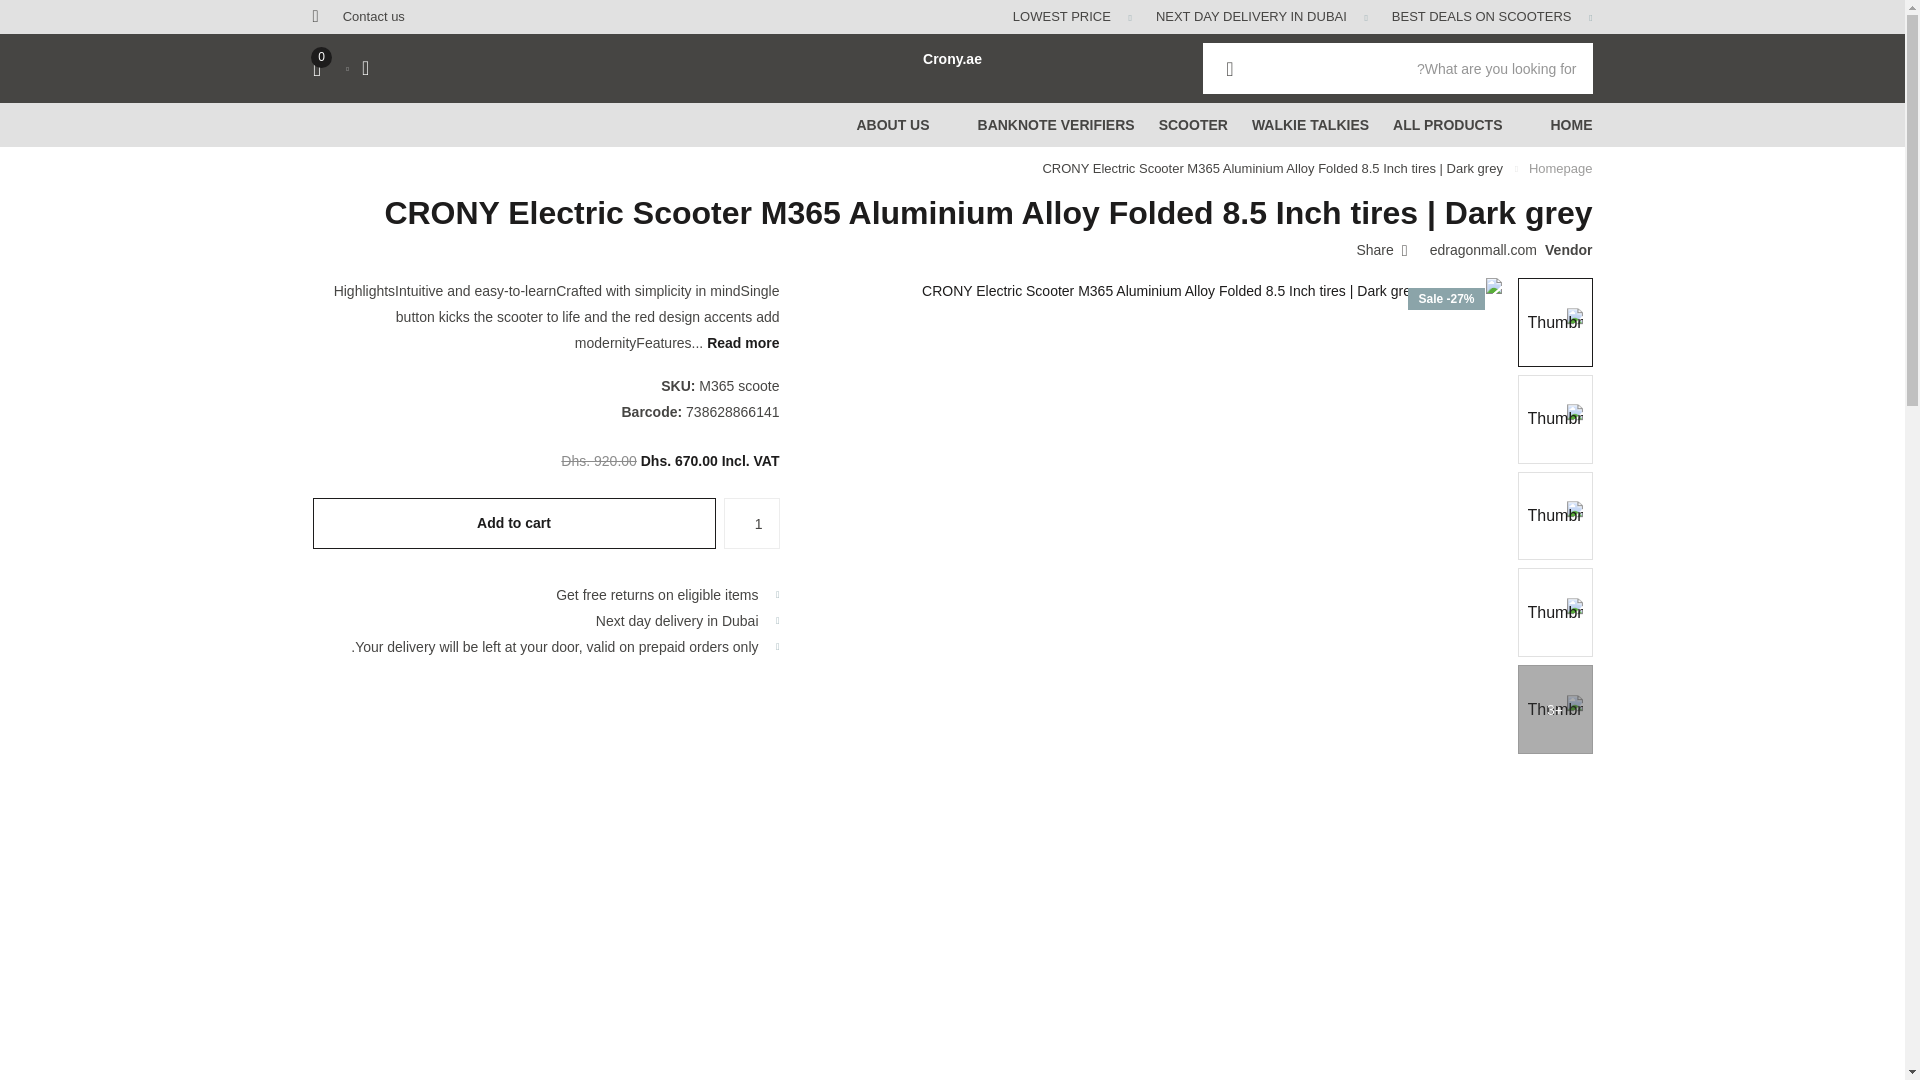  What do you see at coordinates (1570, 124) in the screenshot?
I see `HOME` at bounding box center [1570, 124].